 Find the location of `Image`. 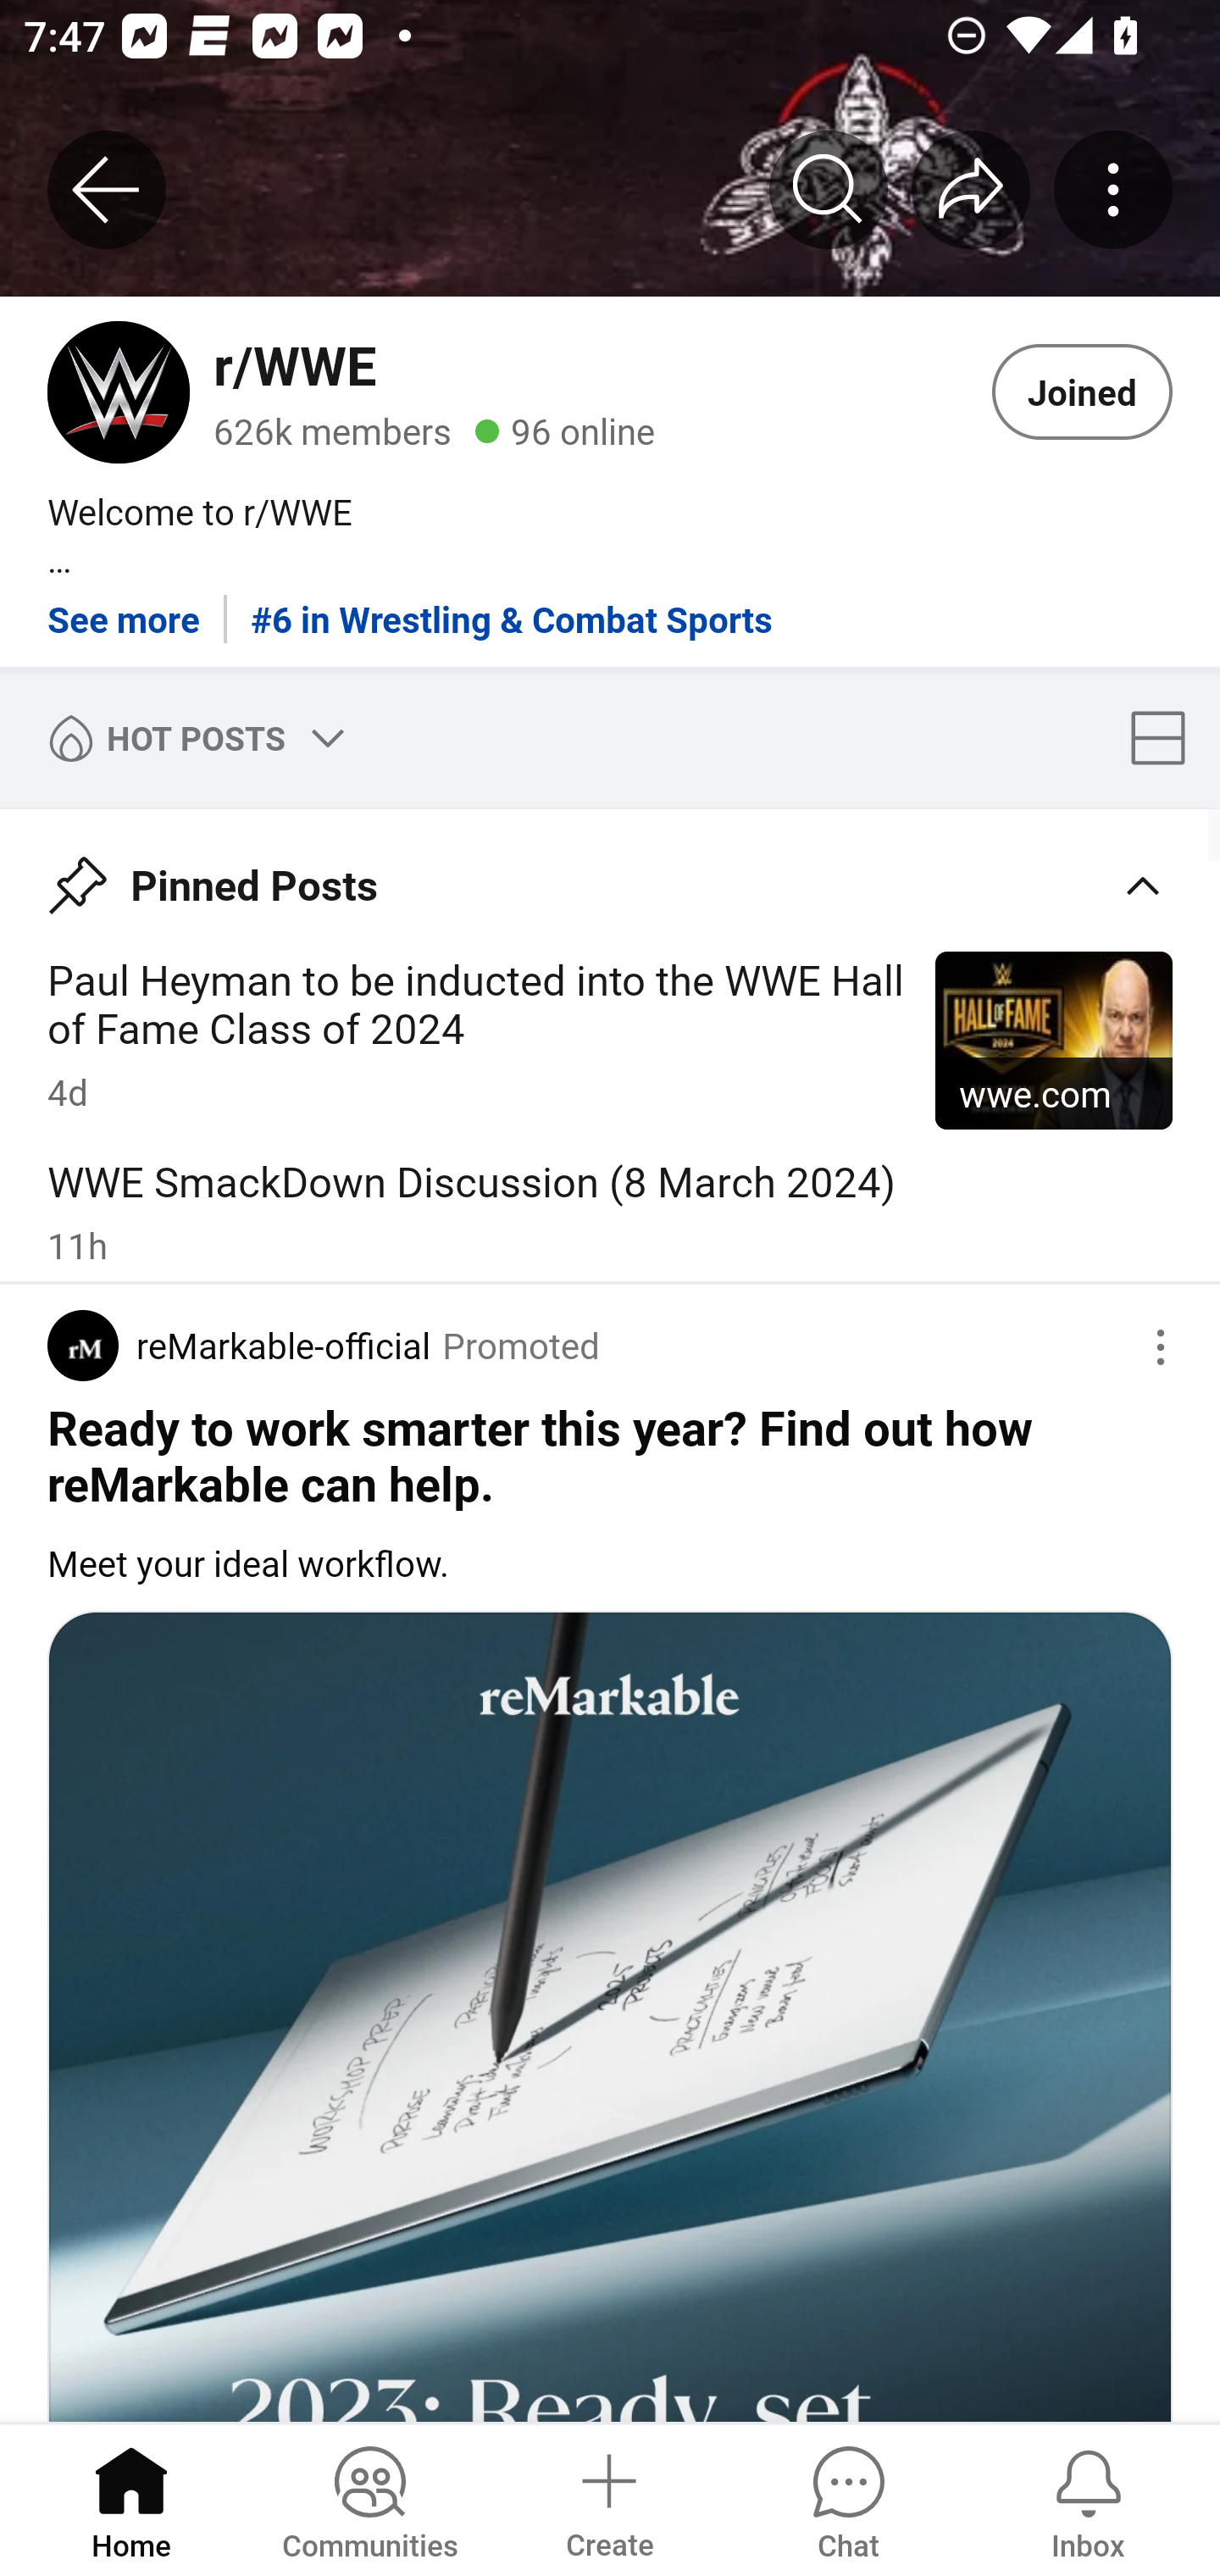

Image is located at coordinates (610, 2015).